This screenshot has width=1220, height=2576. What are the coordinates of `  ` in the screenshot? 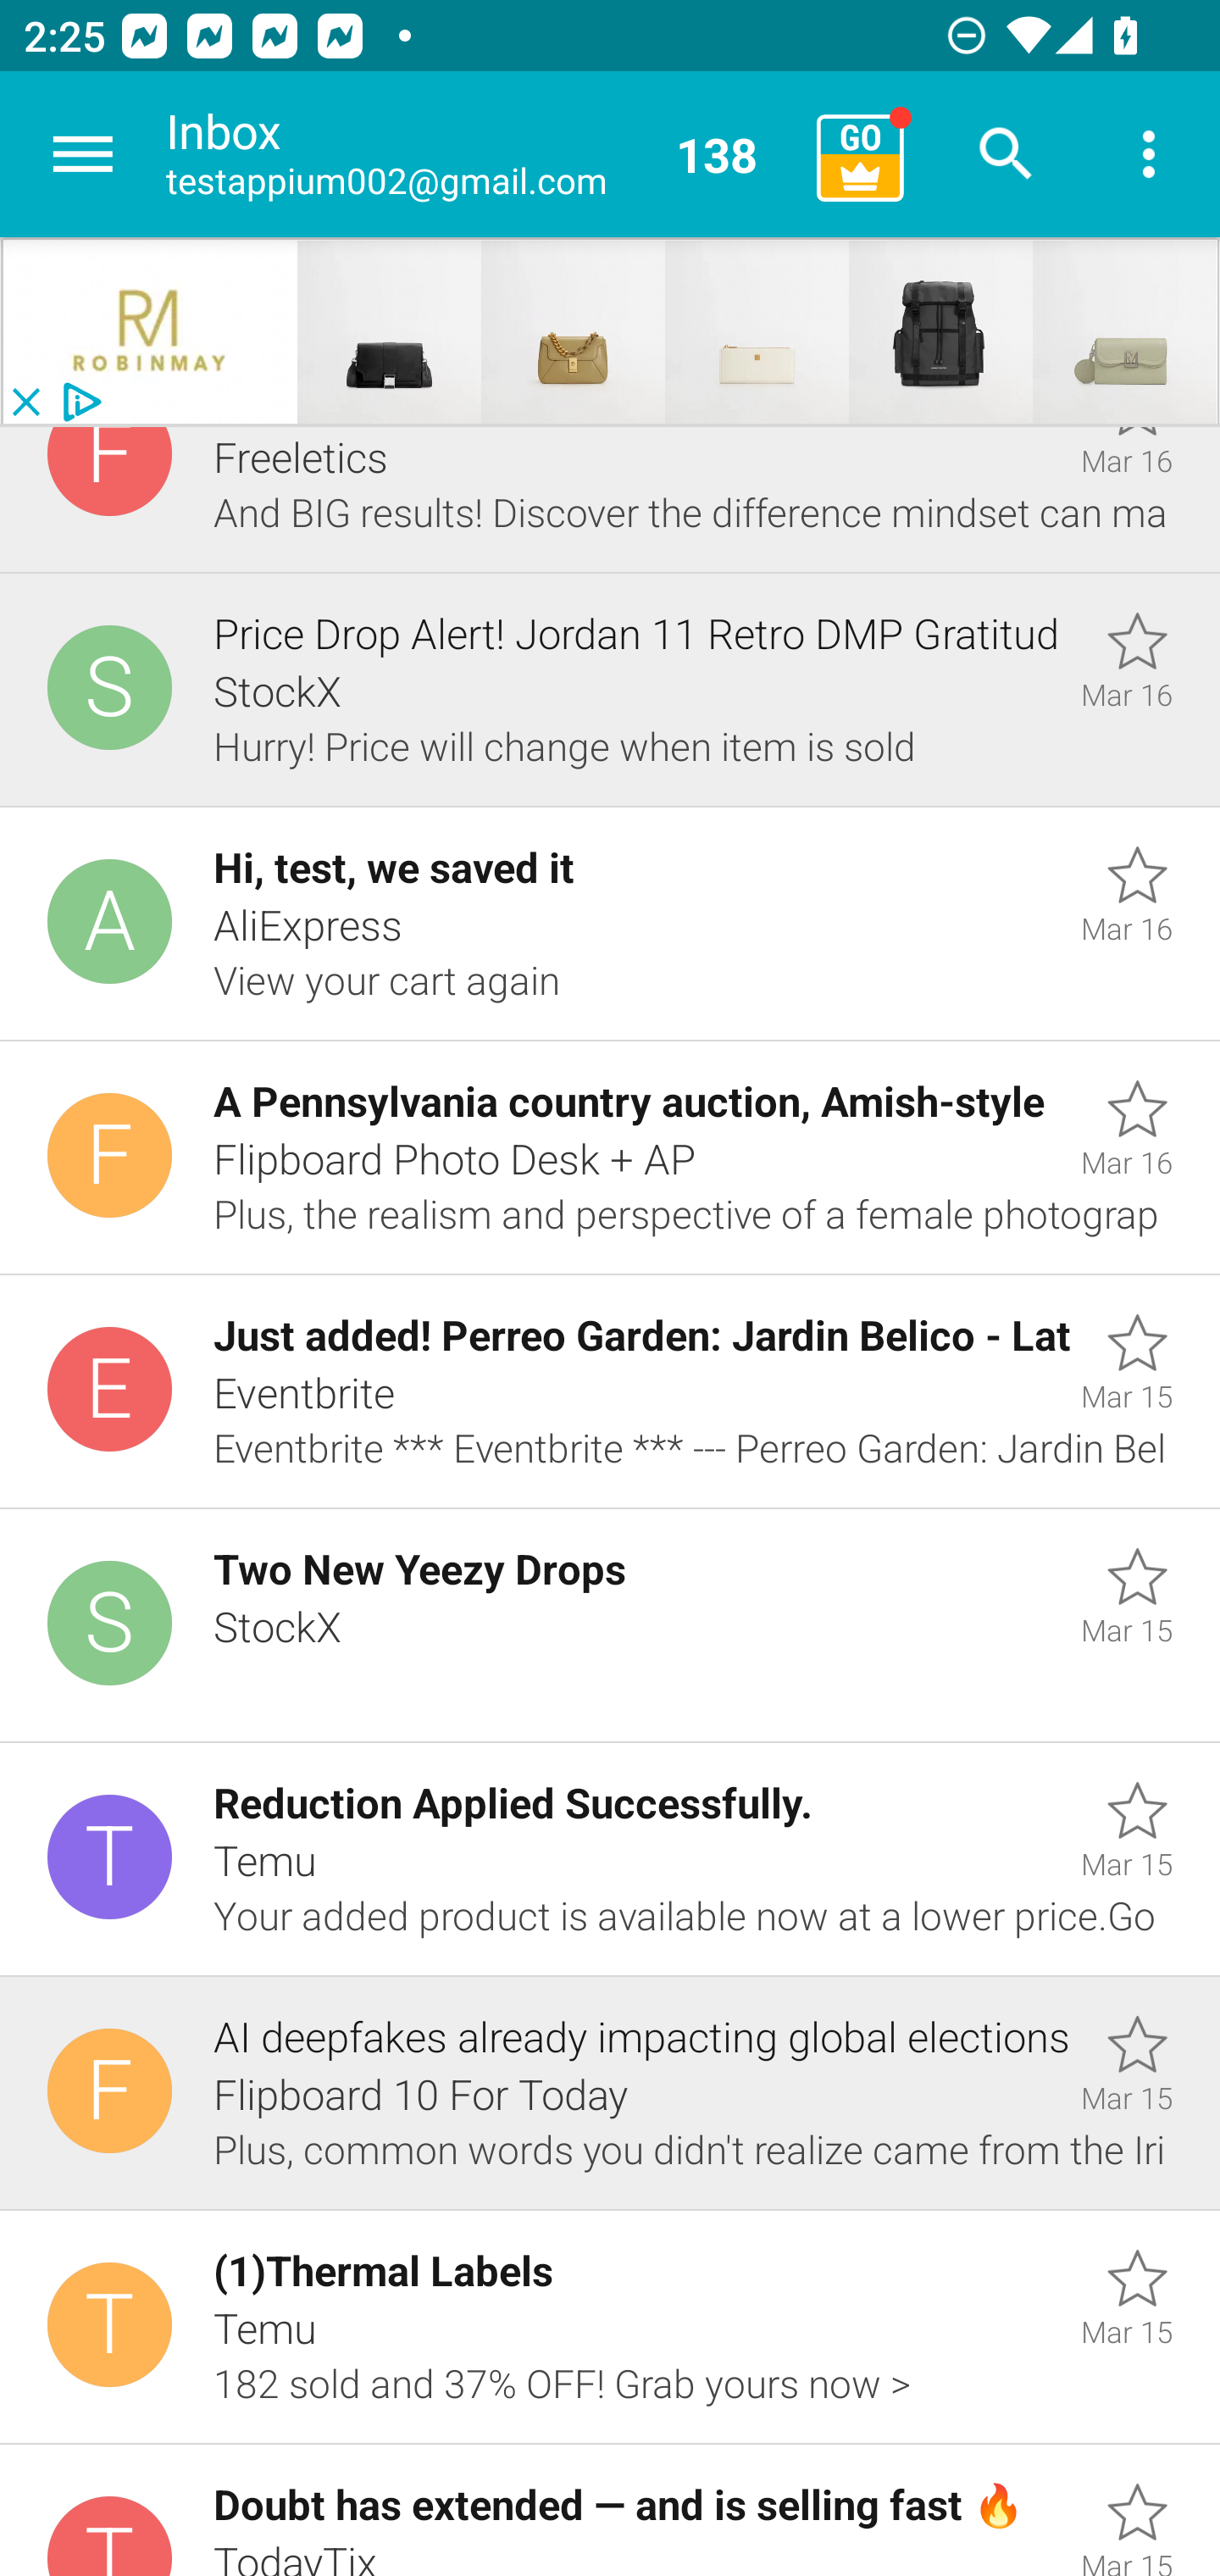 It's located at (942, 332).